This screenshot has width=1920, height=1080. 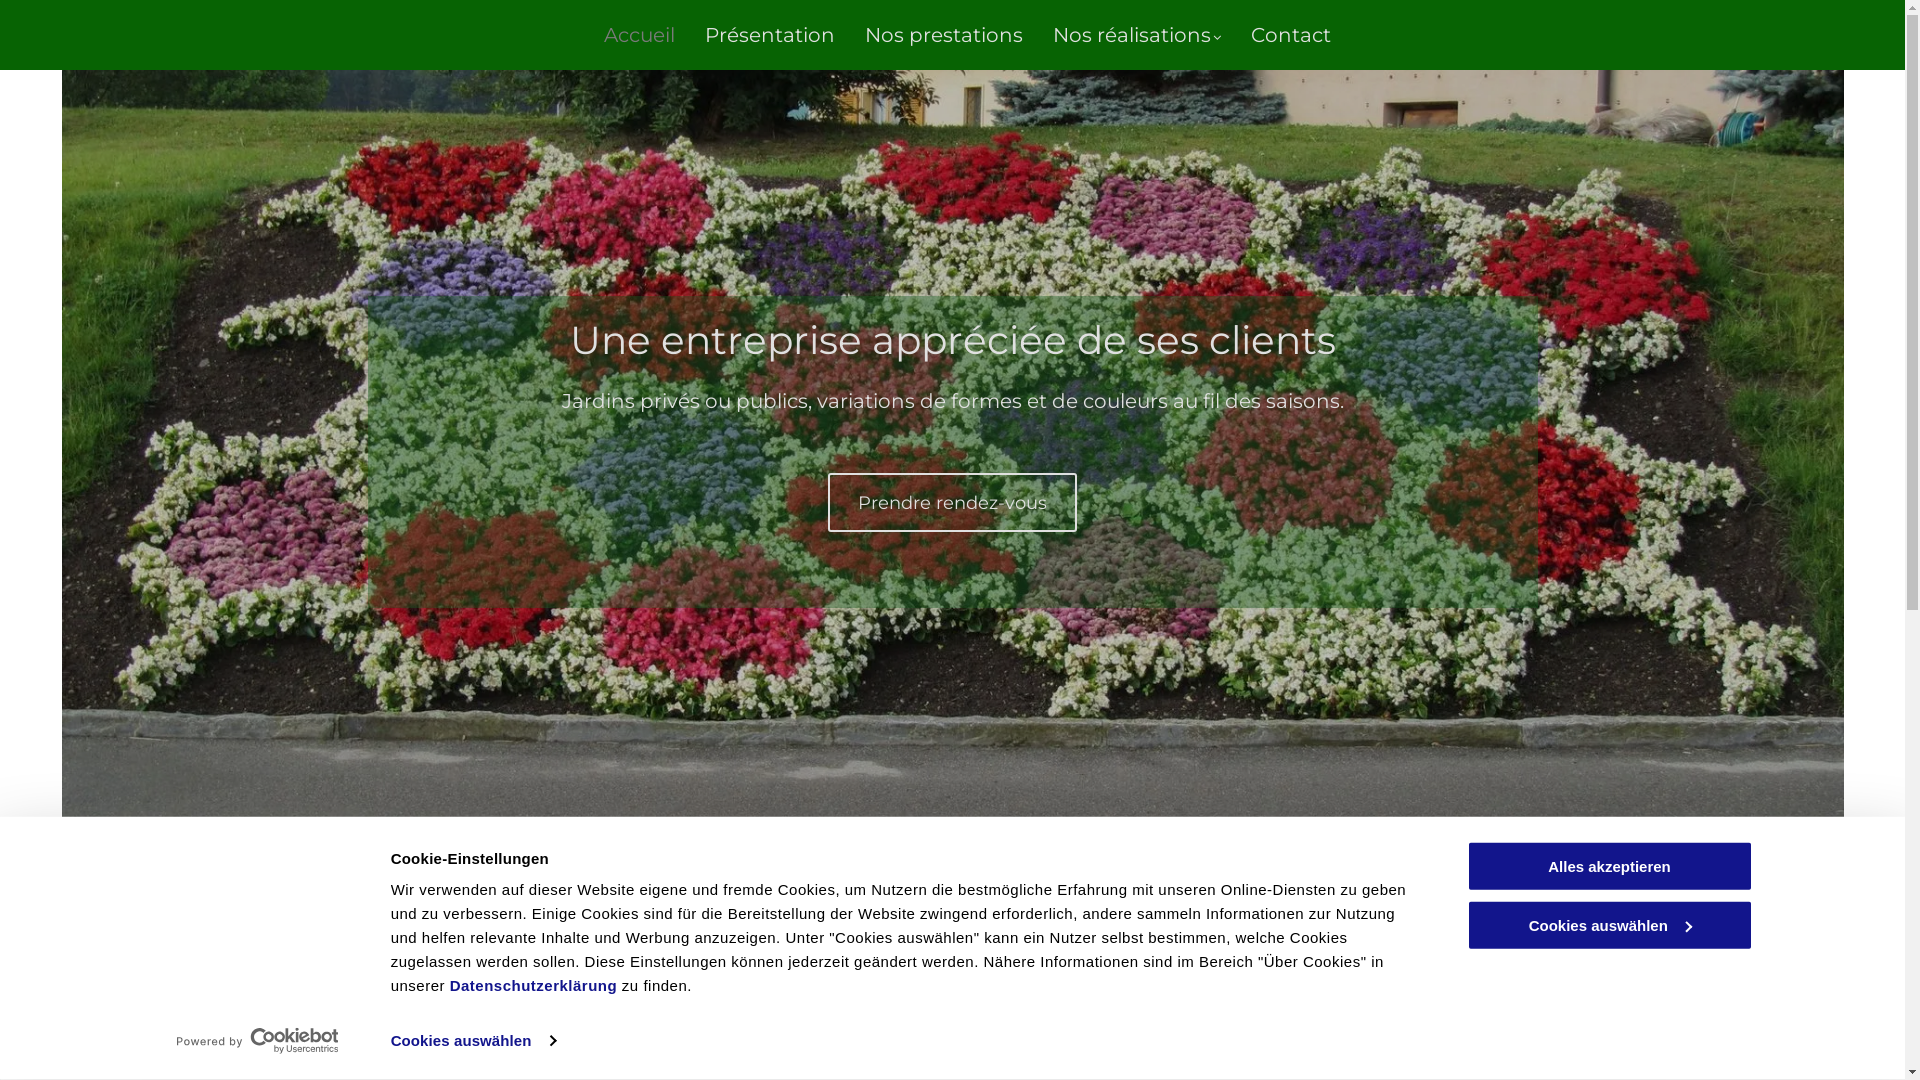 What do you see at coordinates (562, 994) in the screenshot?
I see `Plus d'informations` at bounding box center [562, 994].